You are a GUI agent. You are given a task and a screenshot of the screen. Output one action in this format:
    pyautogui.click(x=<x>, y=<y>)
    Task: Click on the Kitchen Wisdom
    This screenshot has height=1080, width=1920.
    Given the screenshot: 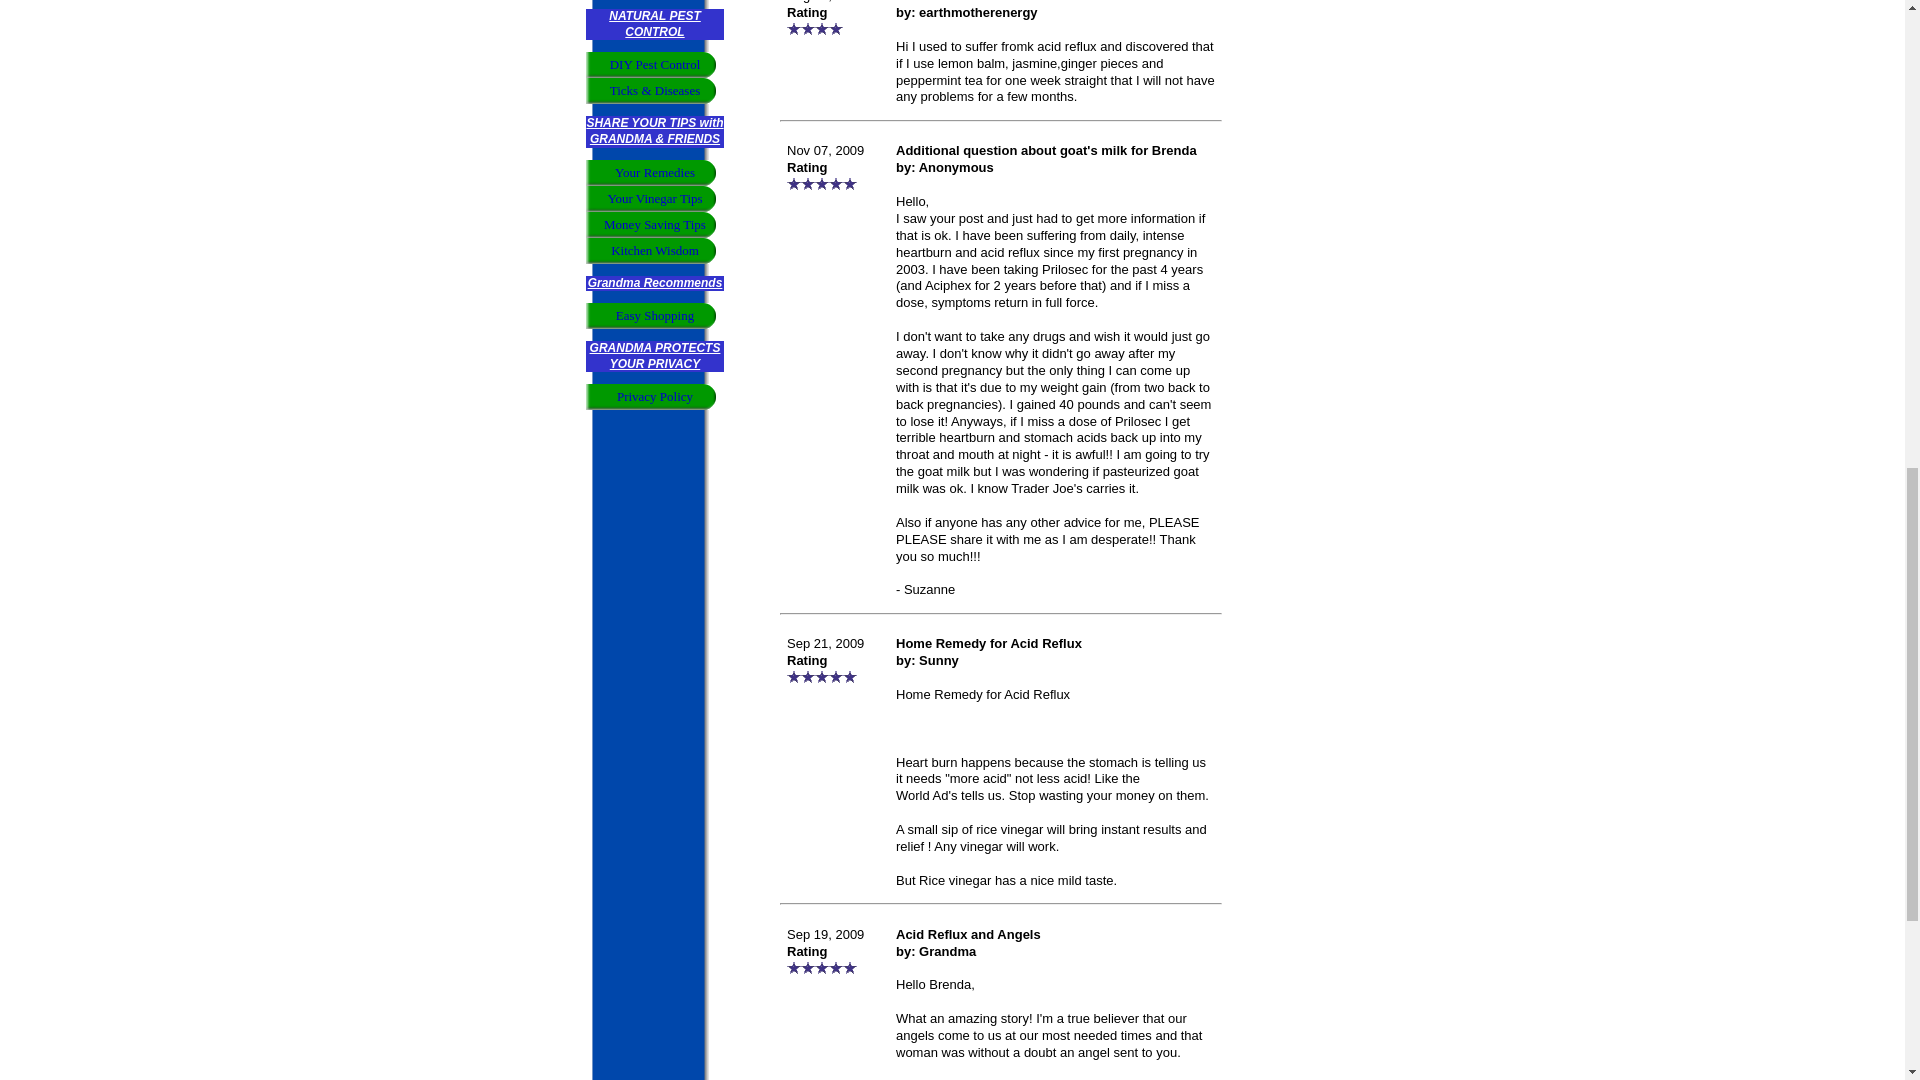 What is the action you would take?
    pyautogui.click(x=654, y=250)
    